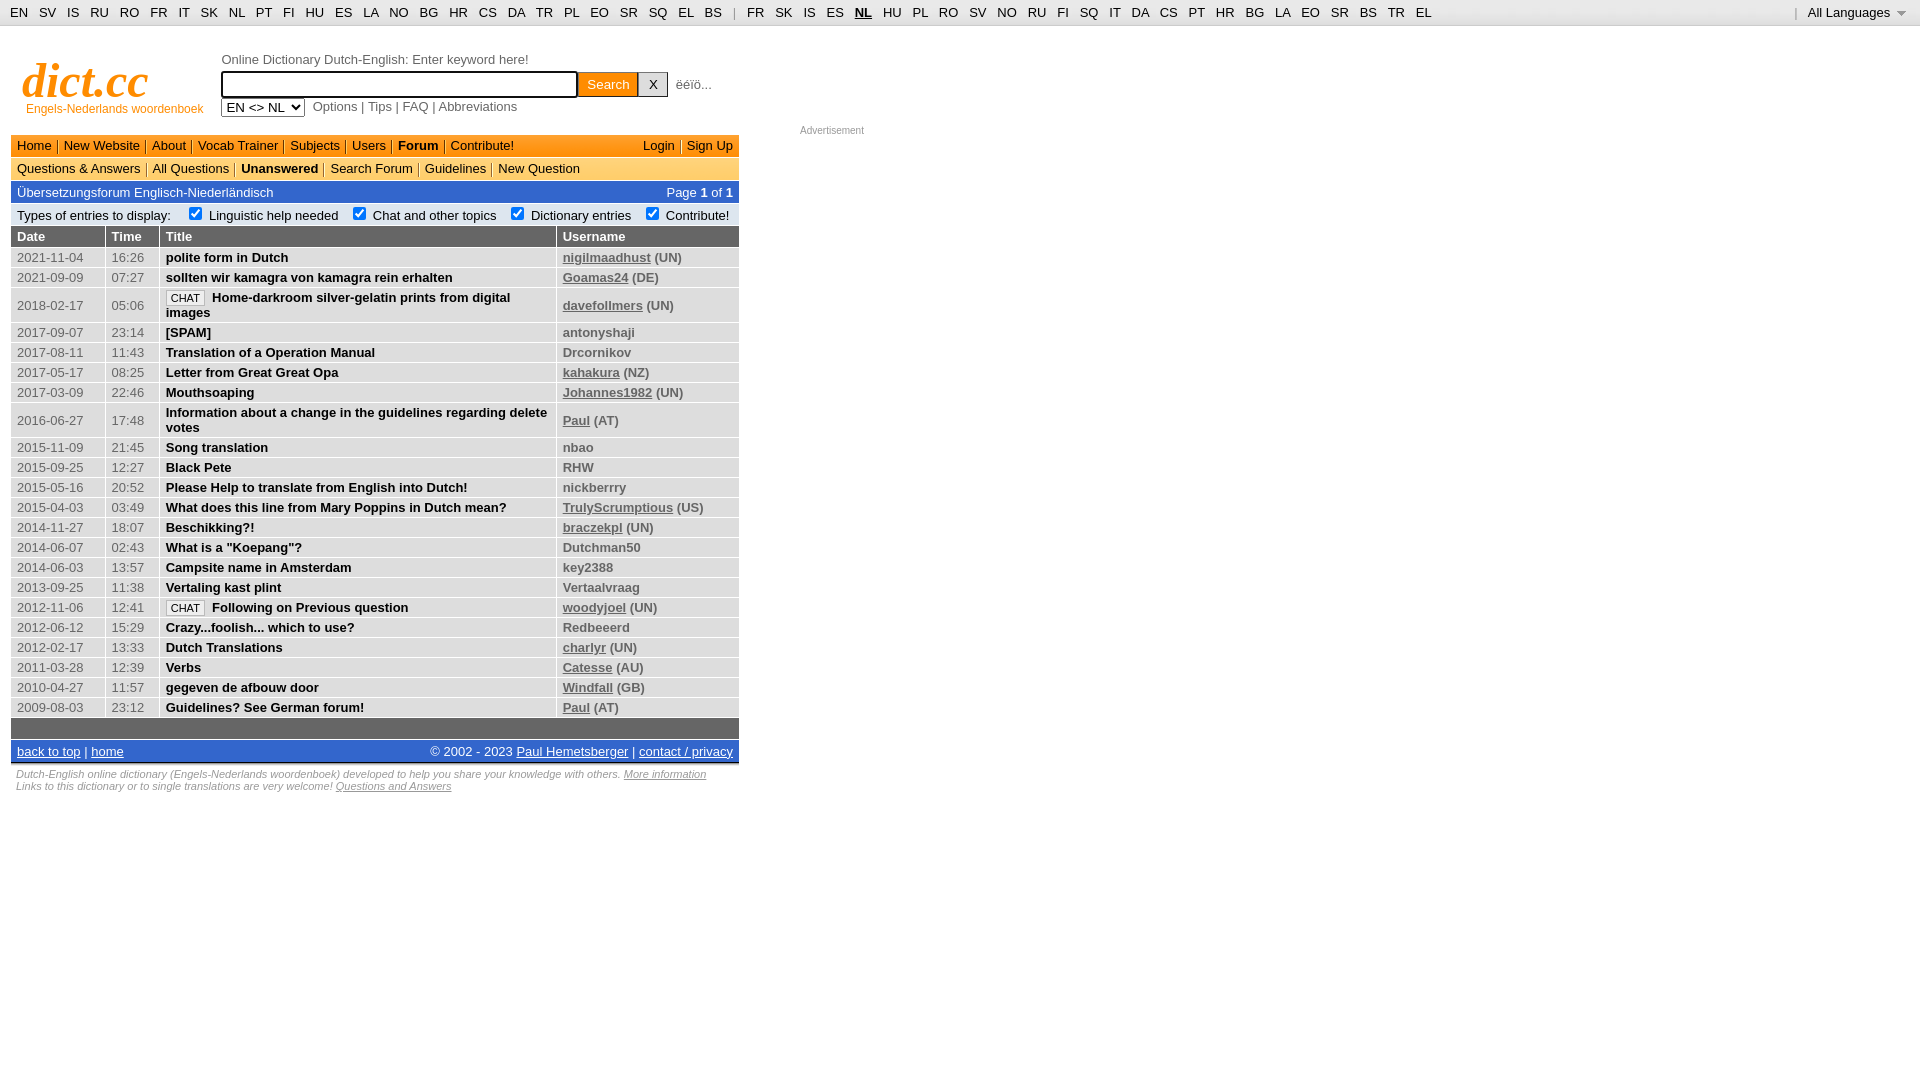  Describe the element at coordinates (576, 708) in the screenshot. I see `Paul` at that location.